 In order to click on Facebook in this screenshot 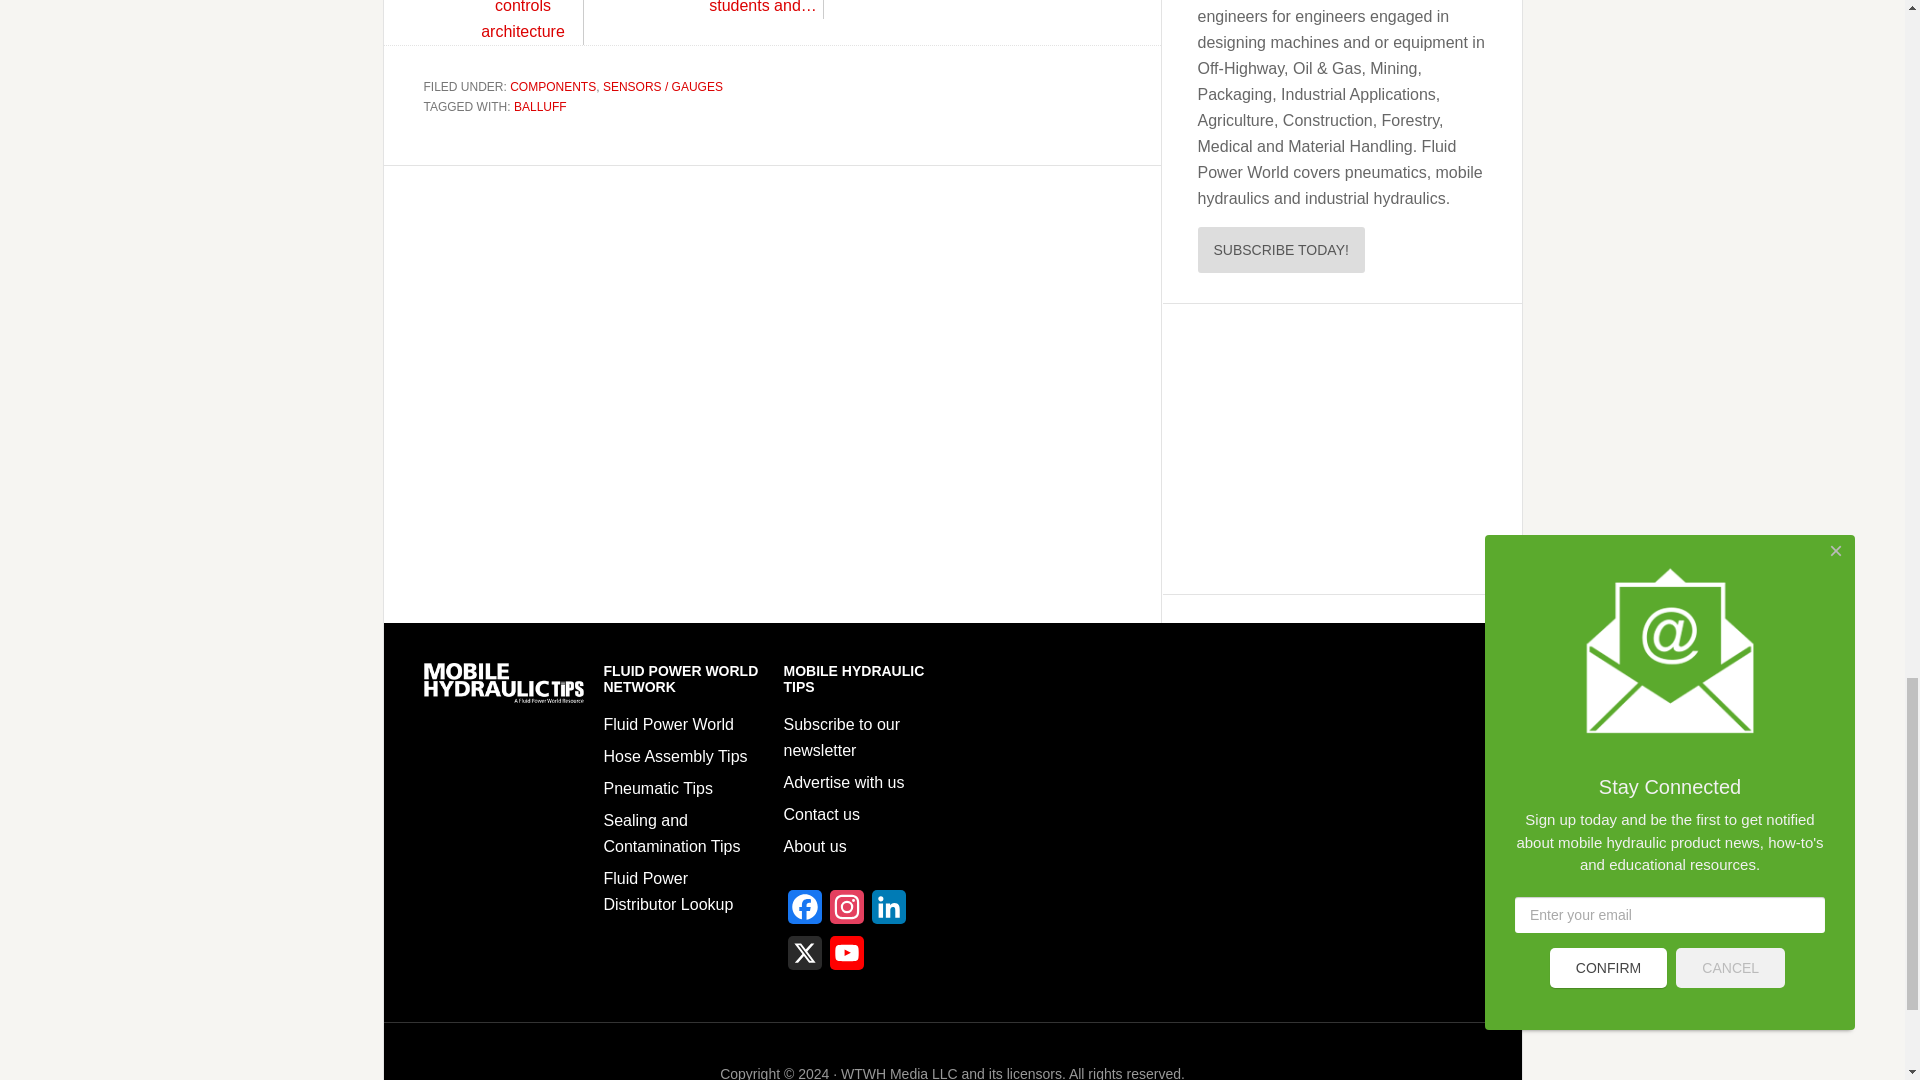, I will do `click(804, 912)`.